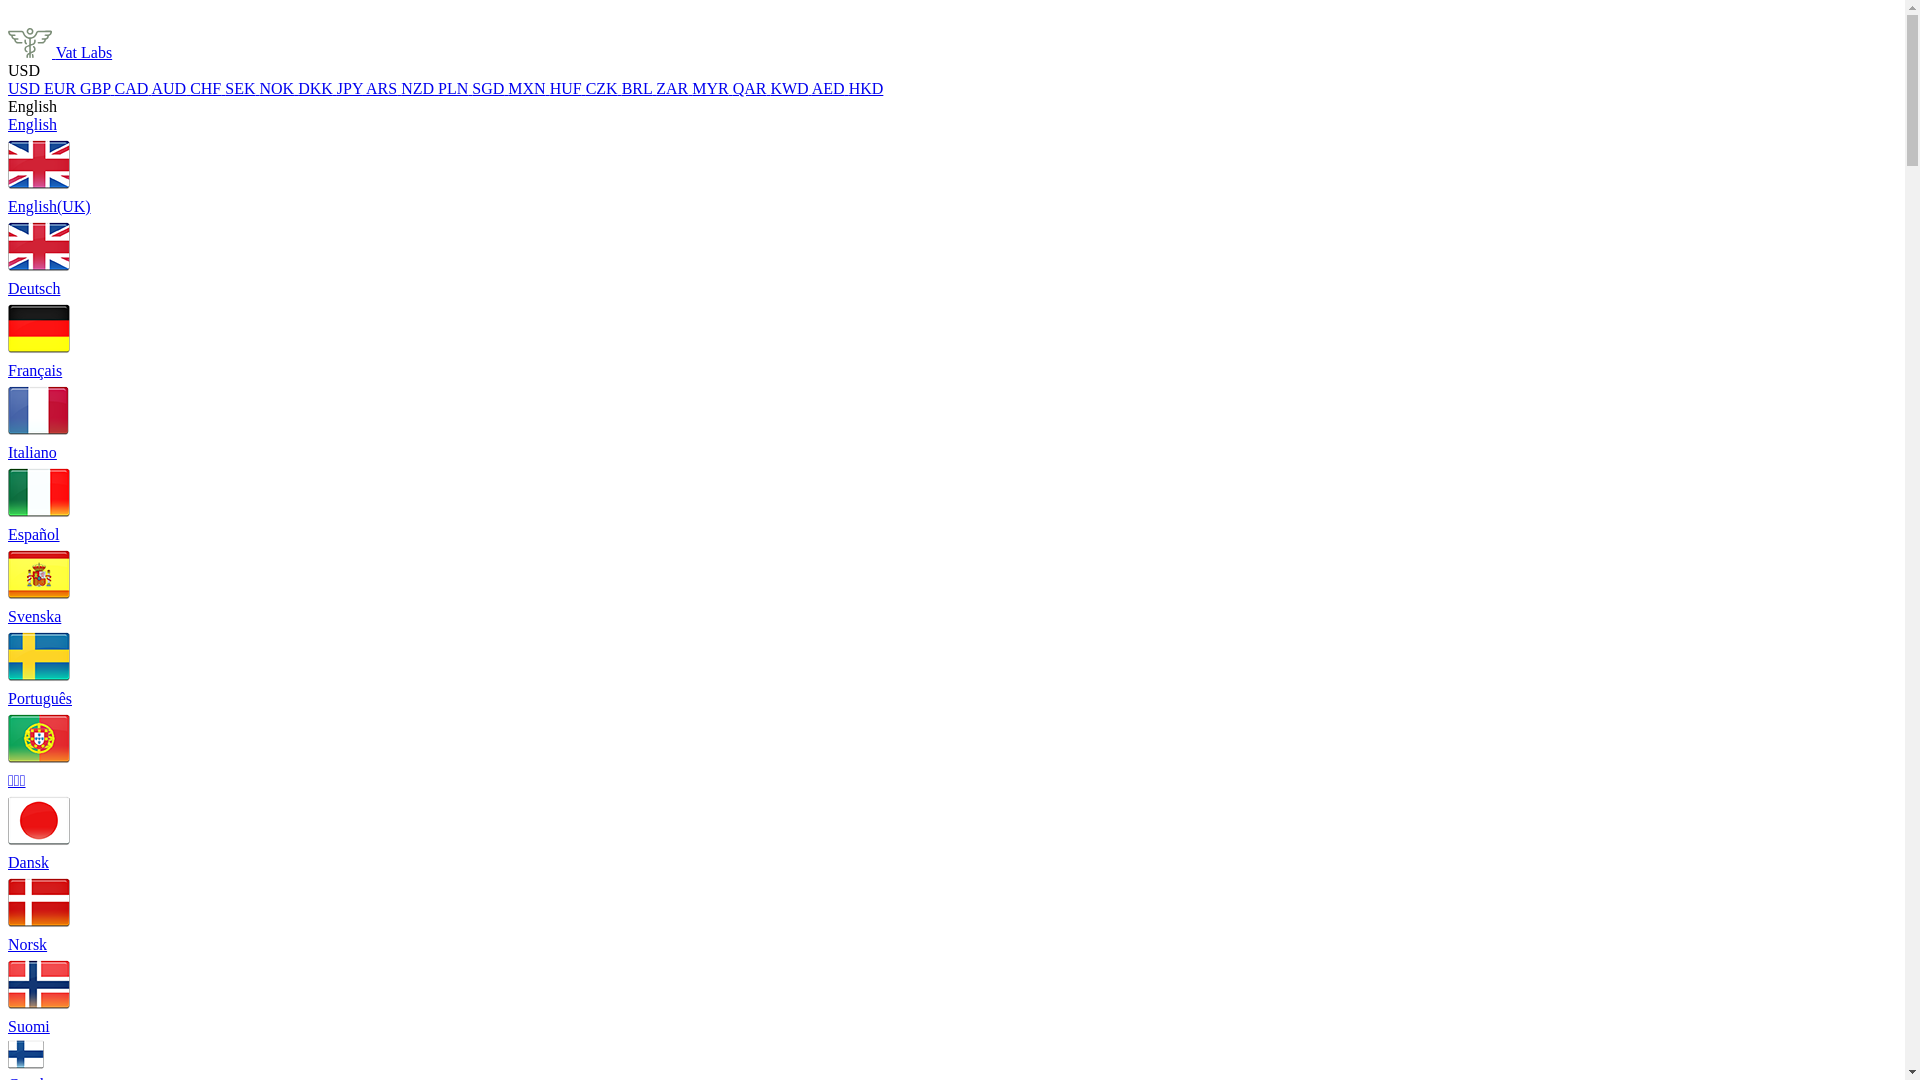 Image resolution: width=1920 pixels, height=1080 pixels. I want to click on English(UK), so click(952, 239).